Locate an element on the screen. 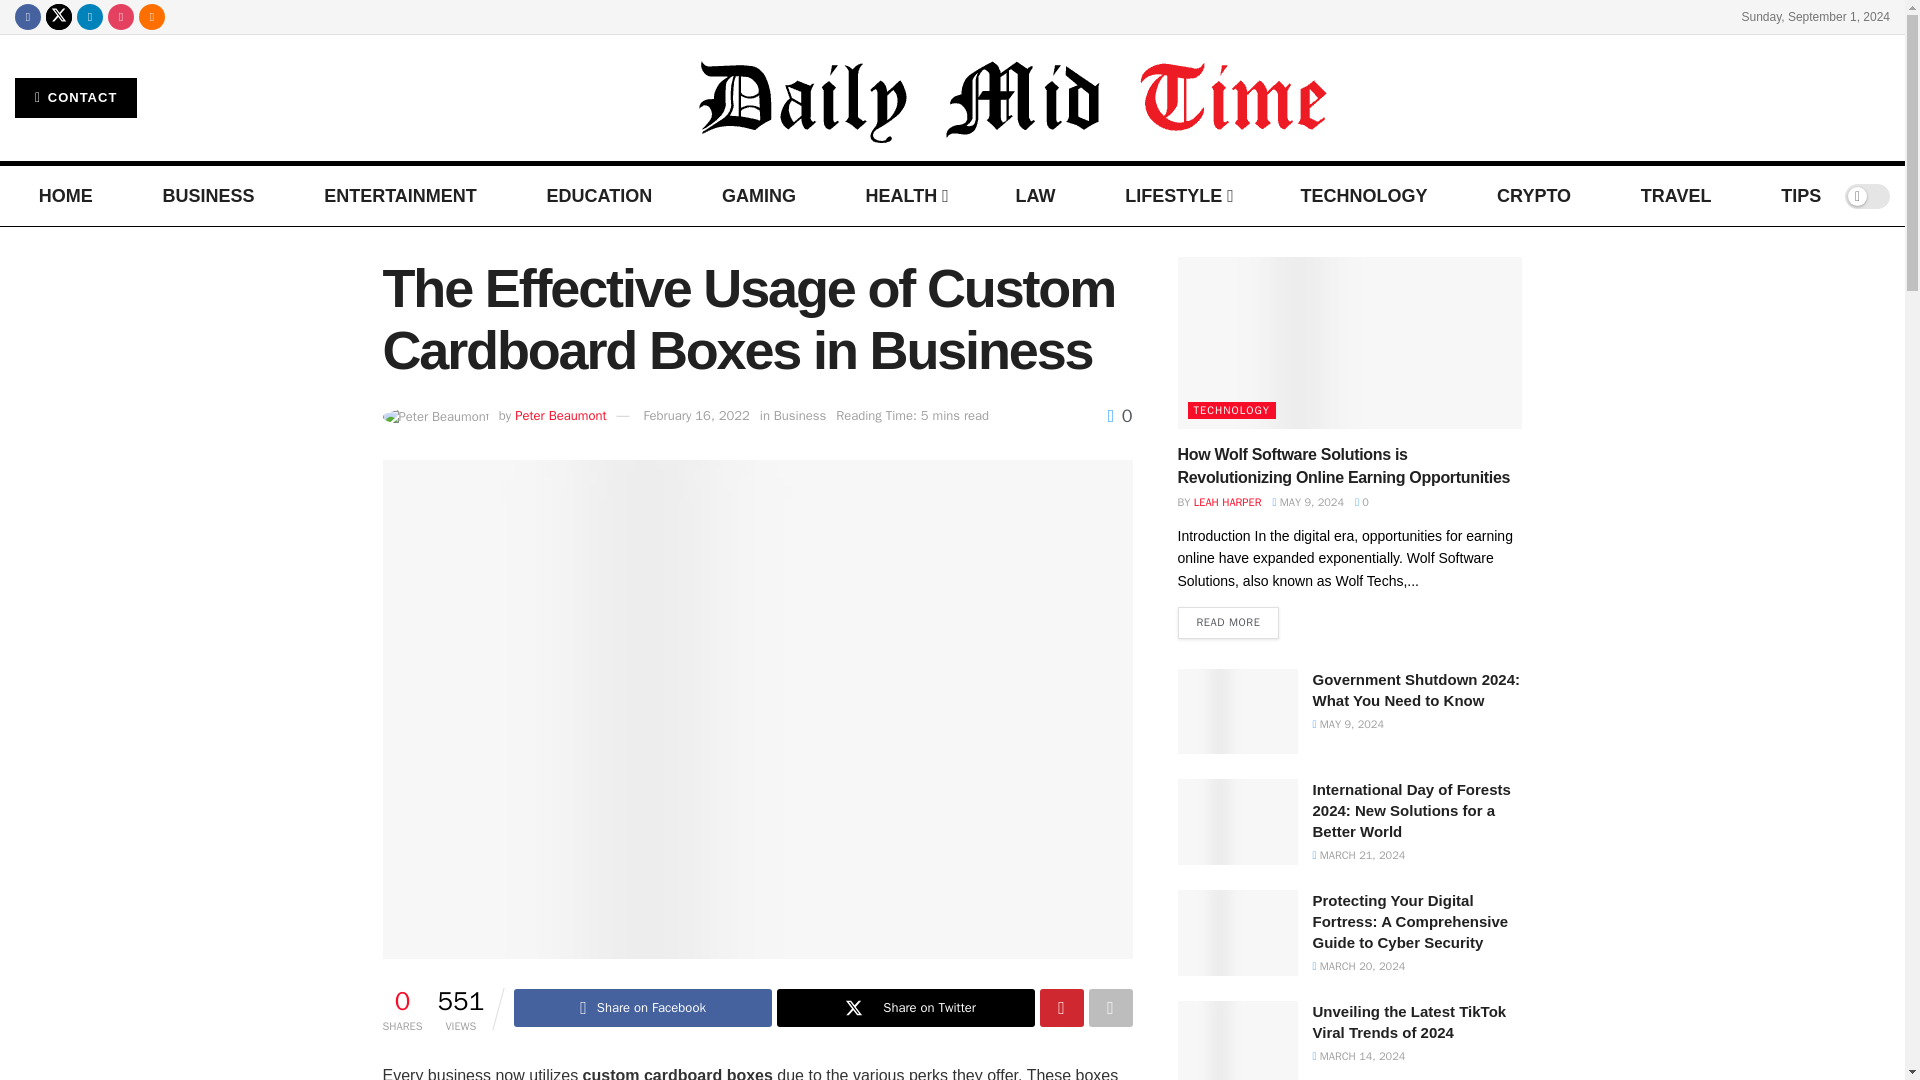 The image size is (1920, 1080). TECHNOLOGY is located at coordinates (1362, 196).